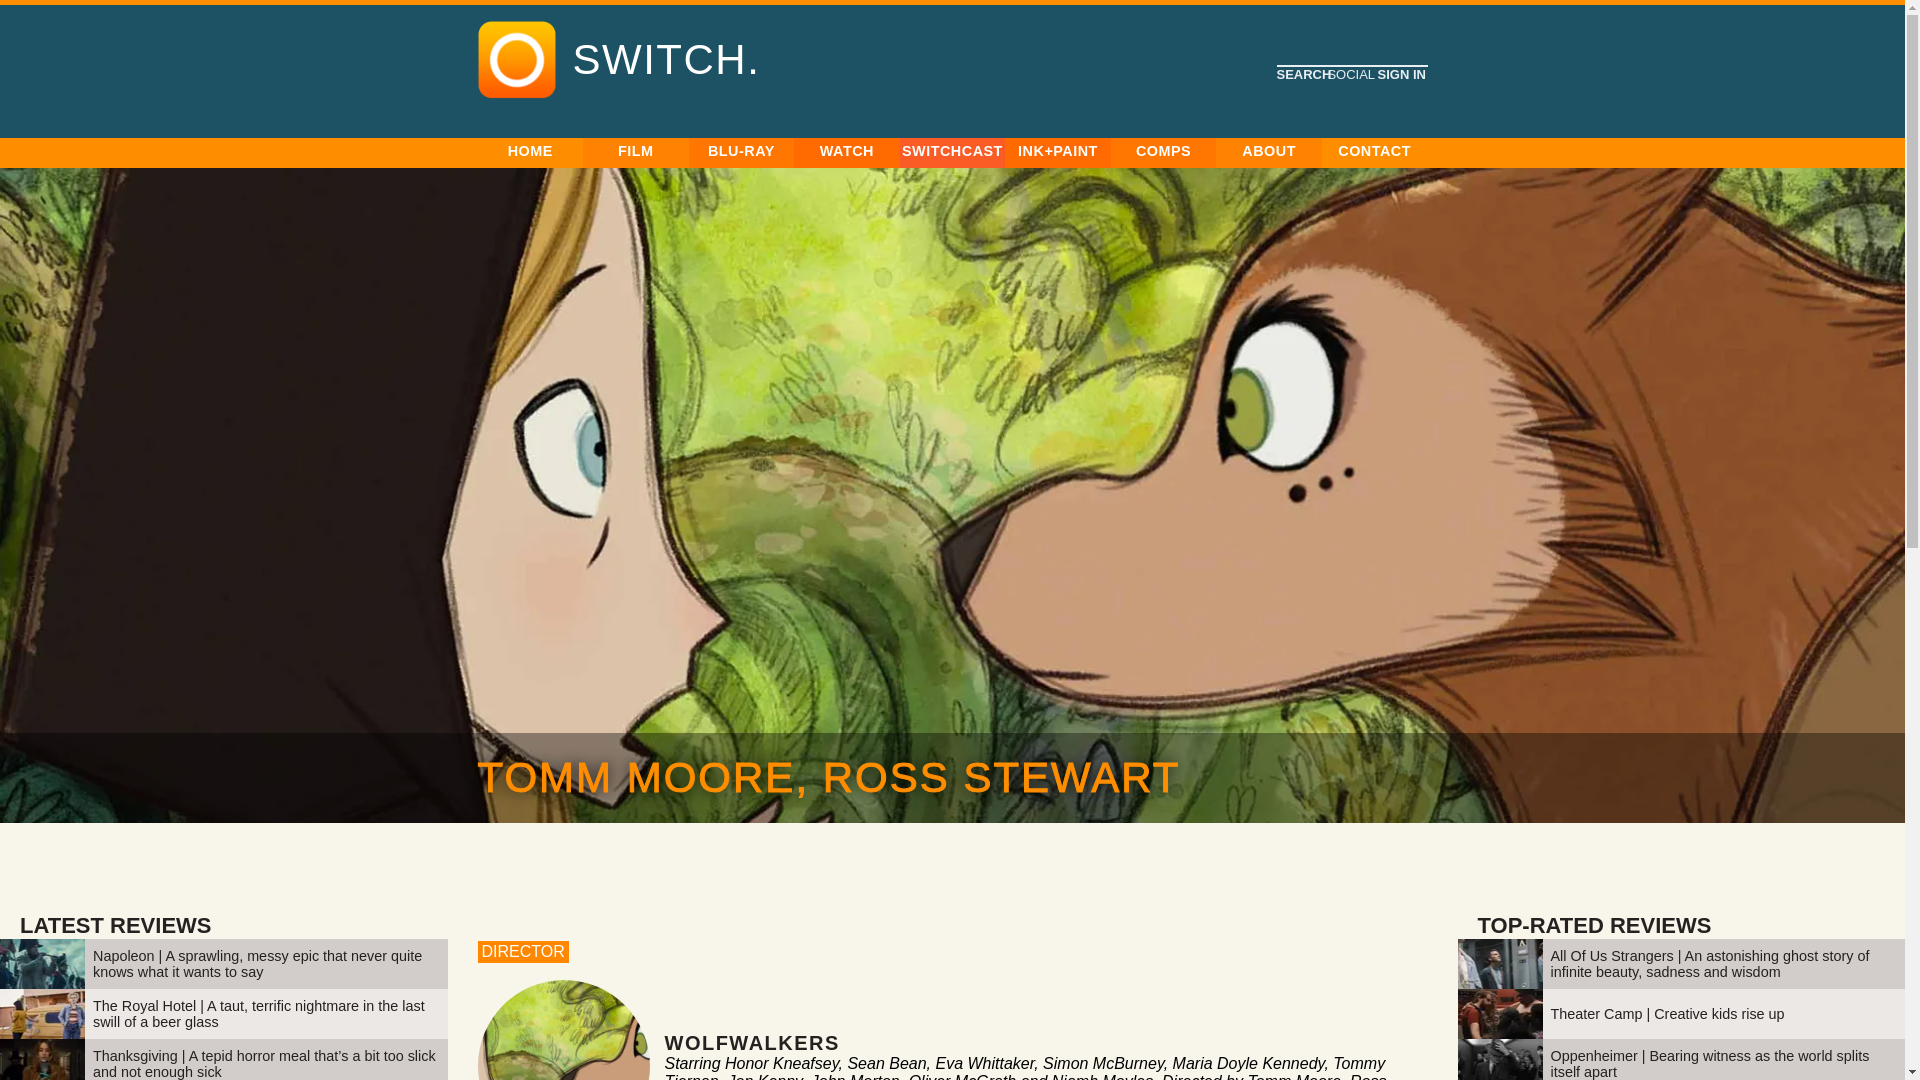 This screenshot has width=1920, height=1080. Describe the element at coordinates (742, 151) in the screenshot. I see `BLU-RAY` at that location.